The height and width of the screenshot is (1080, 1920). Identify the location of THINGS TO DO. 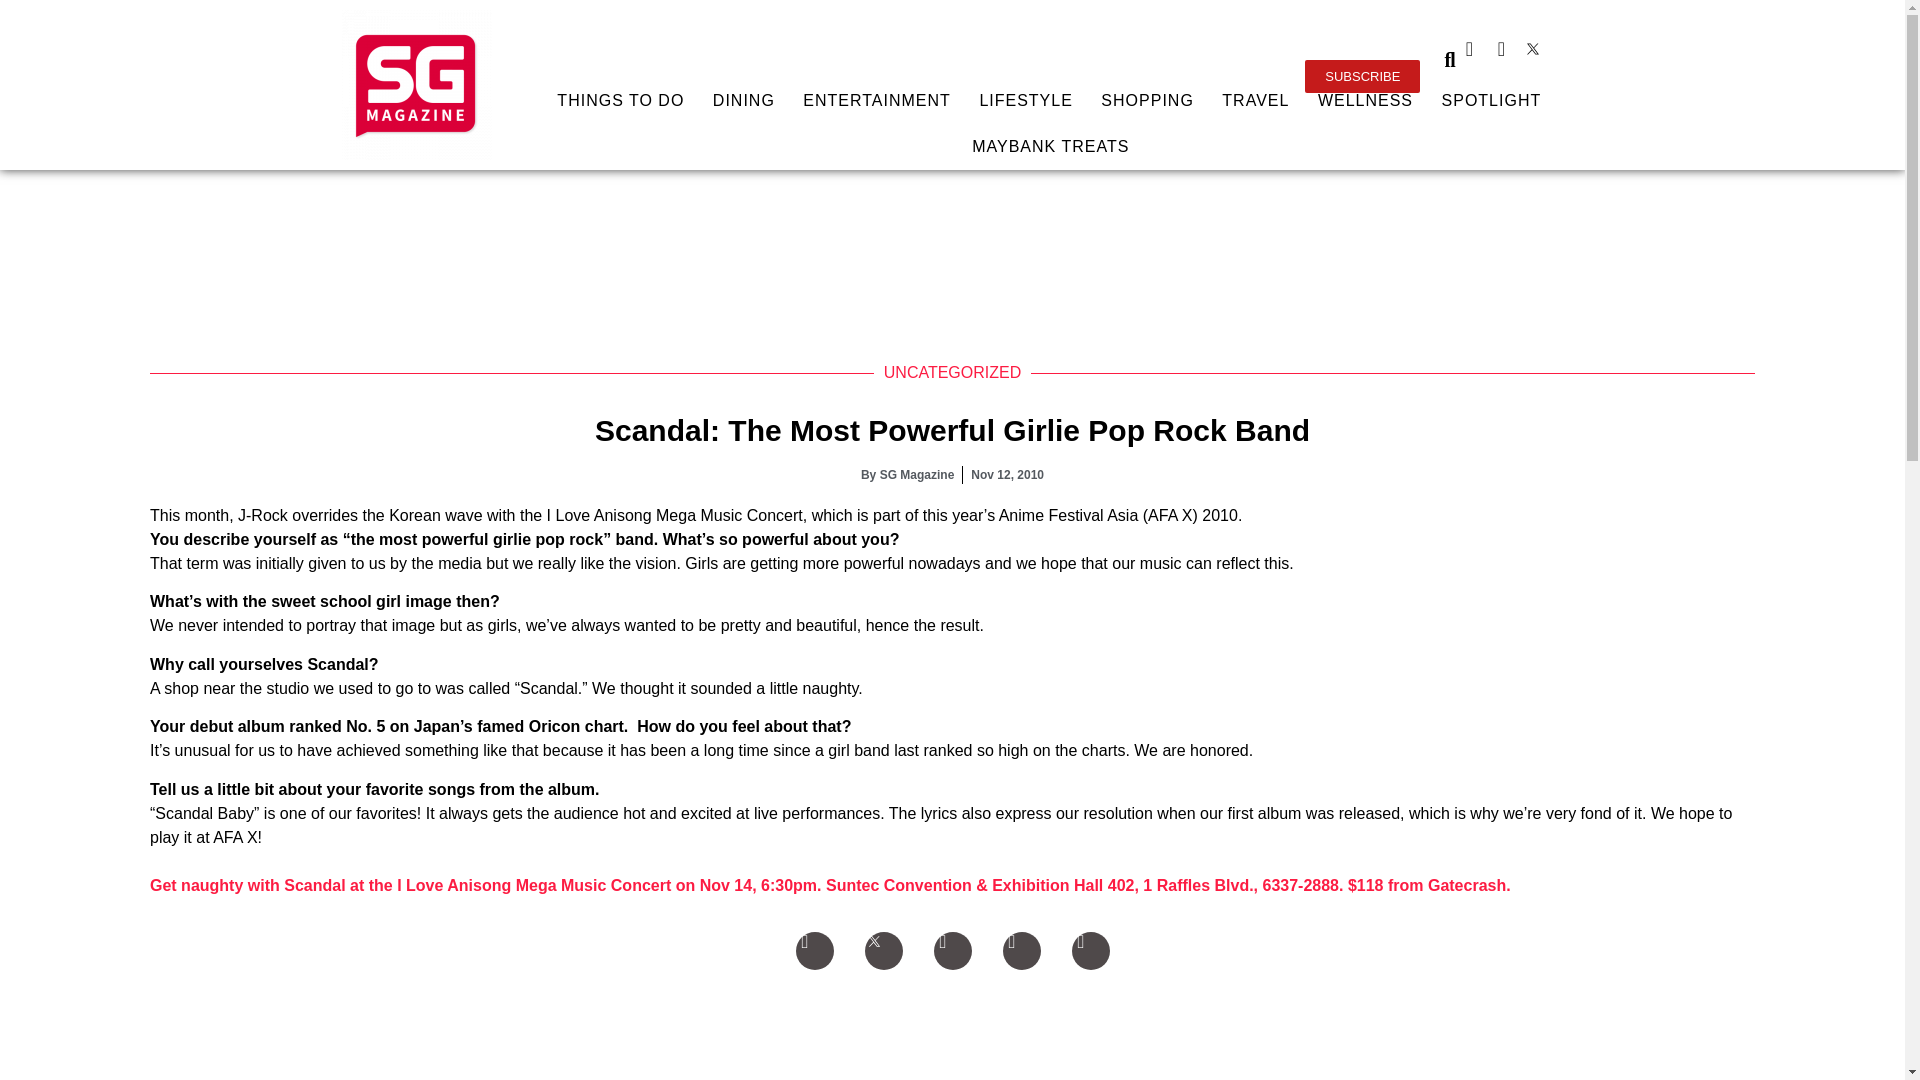
(620, 100).